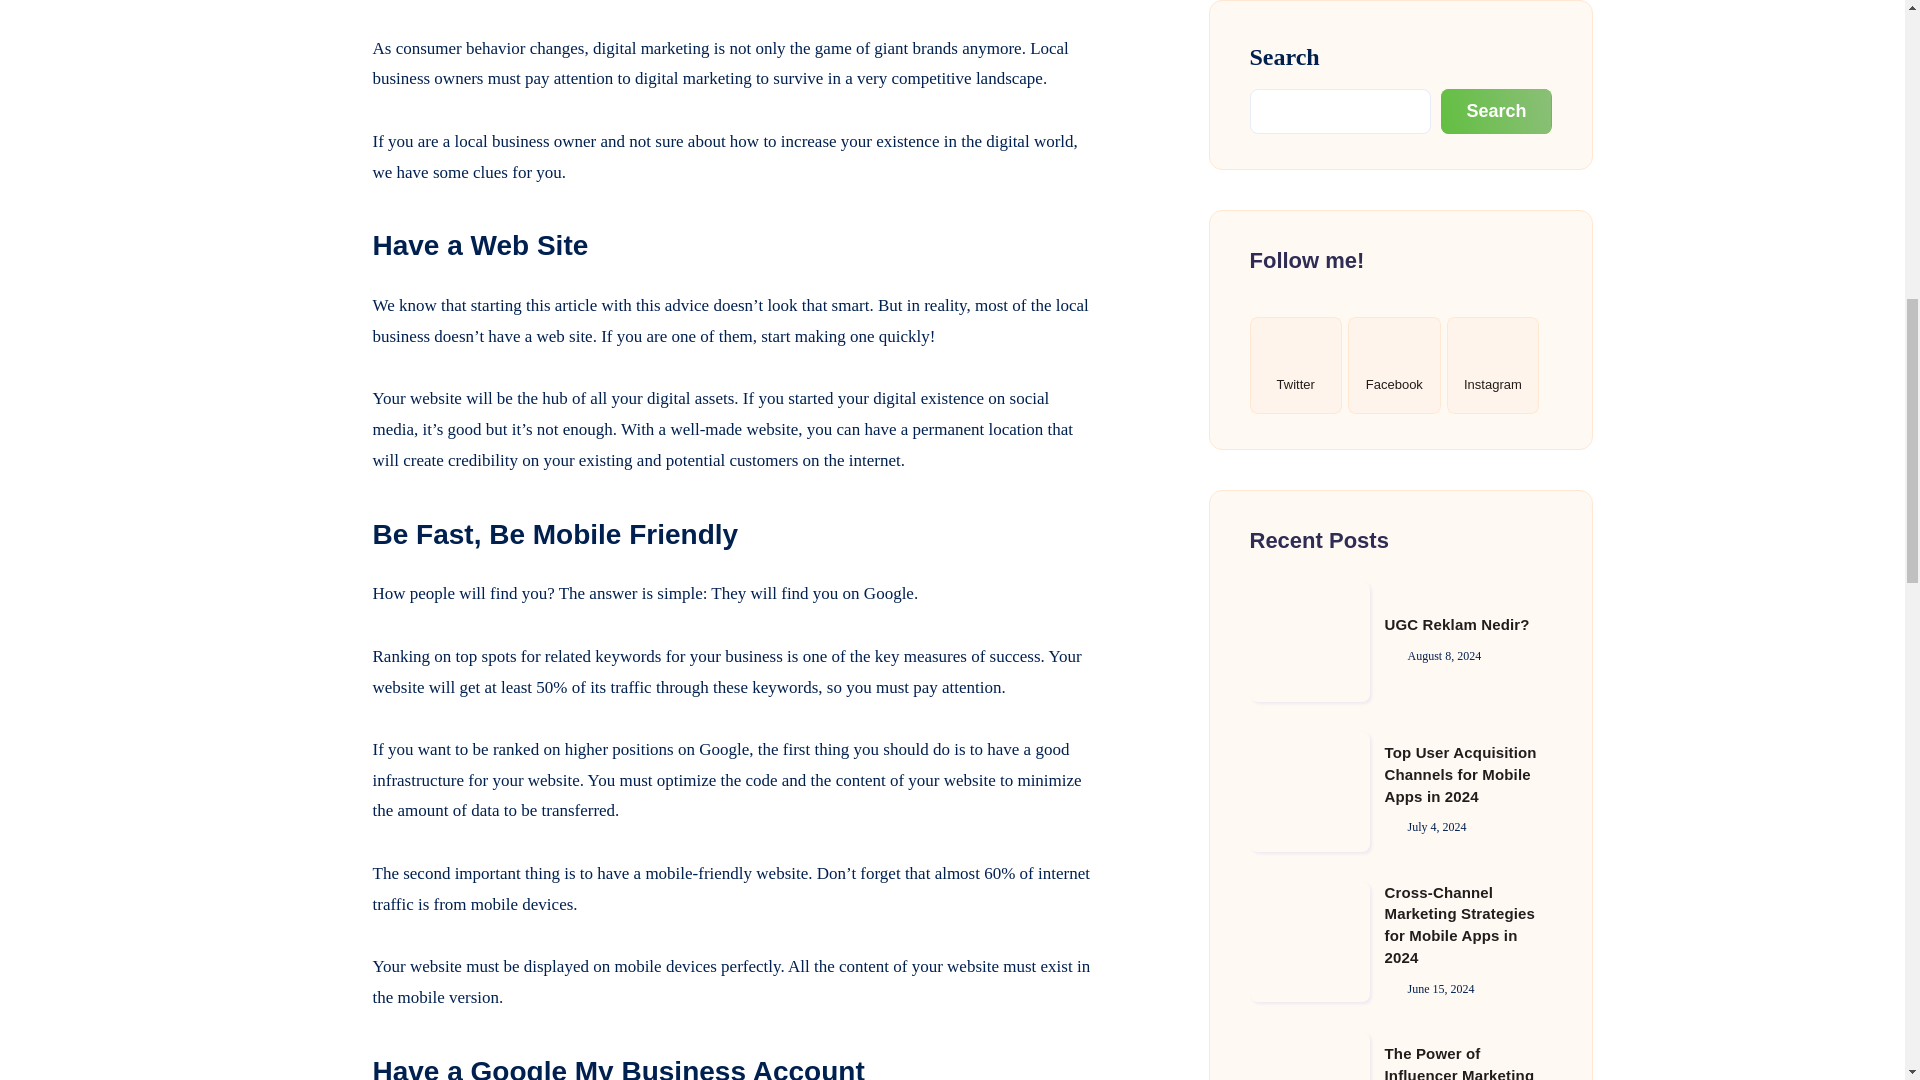  Describe the element at coordinates (1459, 231) in the screenshot. I see `The Power of Influencer Marketing for Wellness Apps` at that location.